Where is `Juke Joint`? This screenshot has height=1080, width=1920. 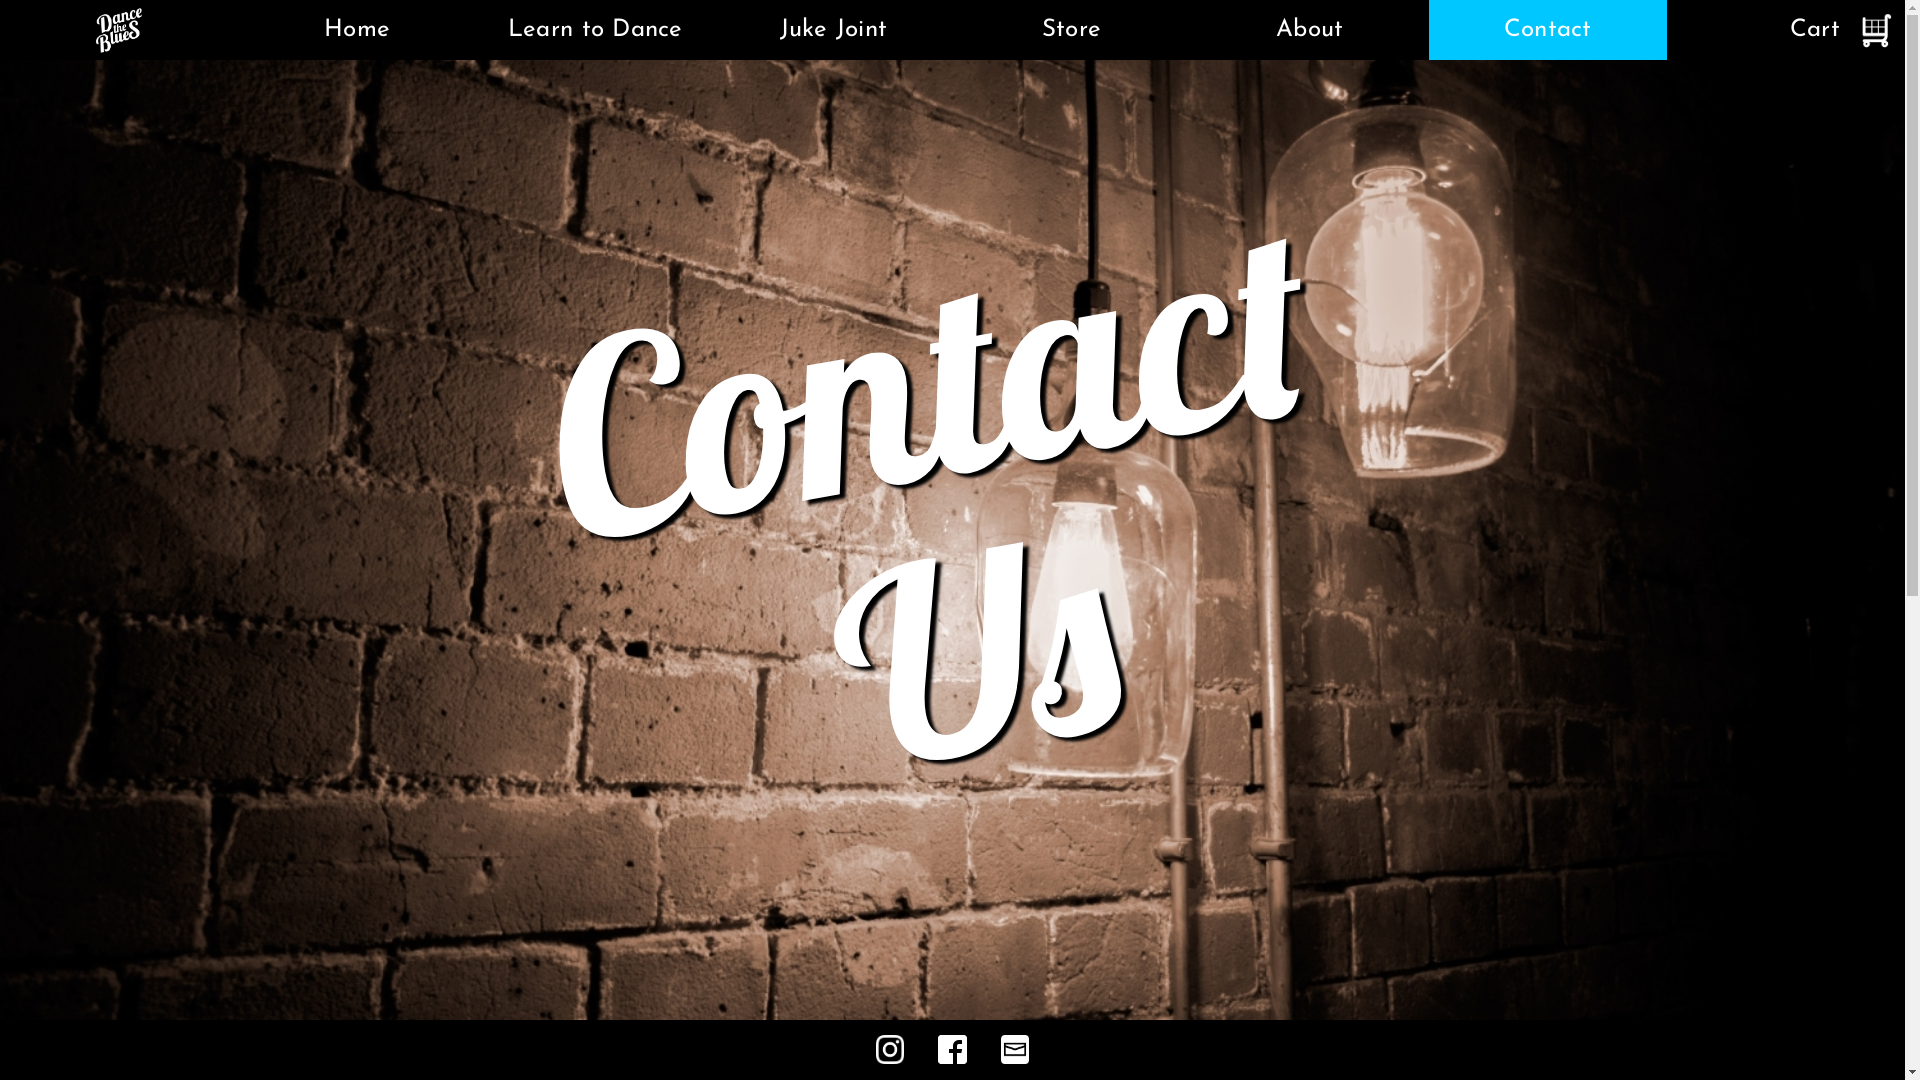
Juke Joint is located at coordinates (833, 30).